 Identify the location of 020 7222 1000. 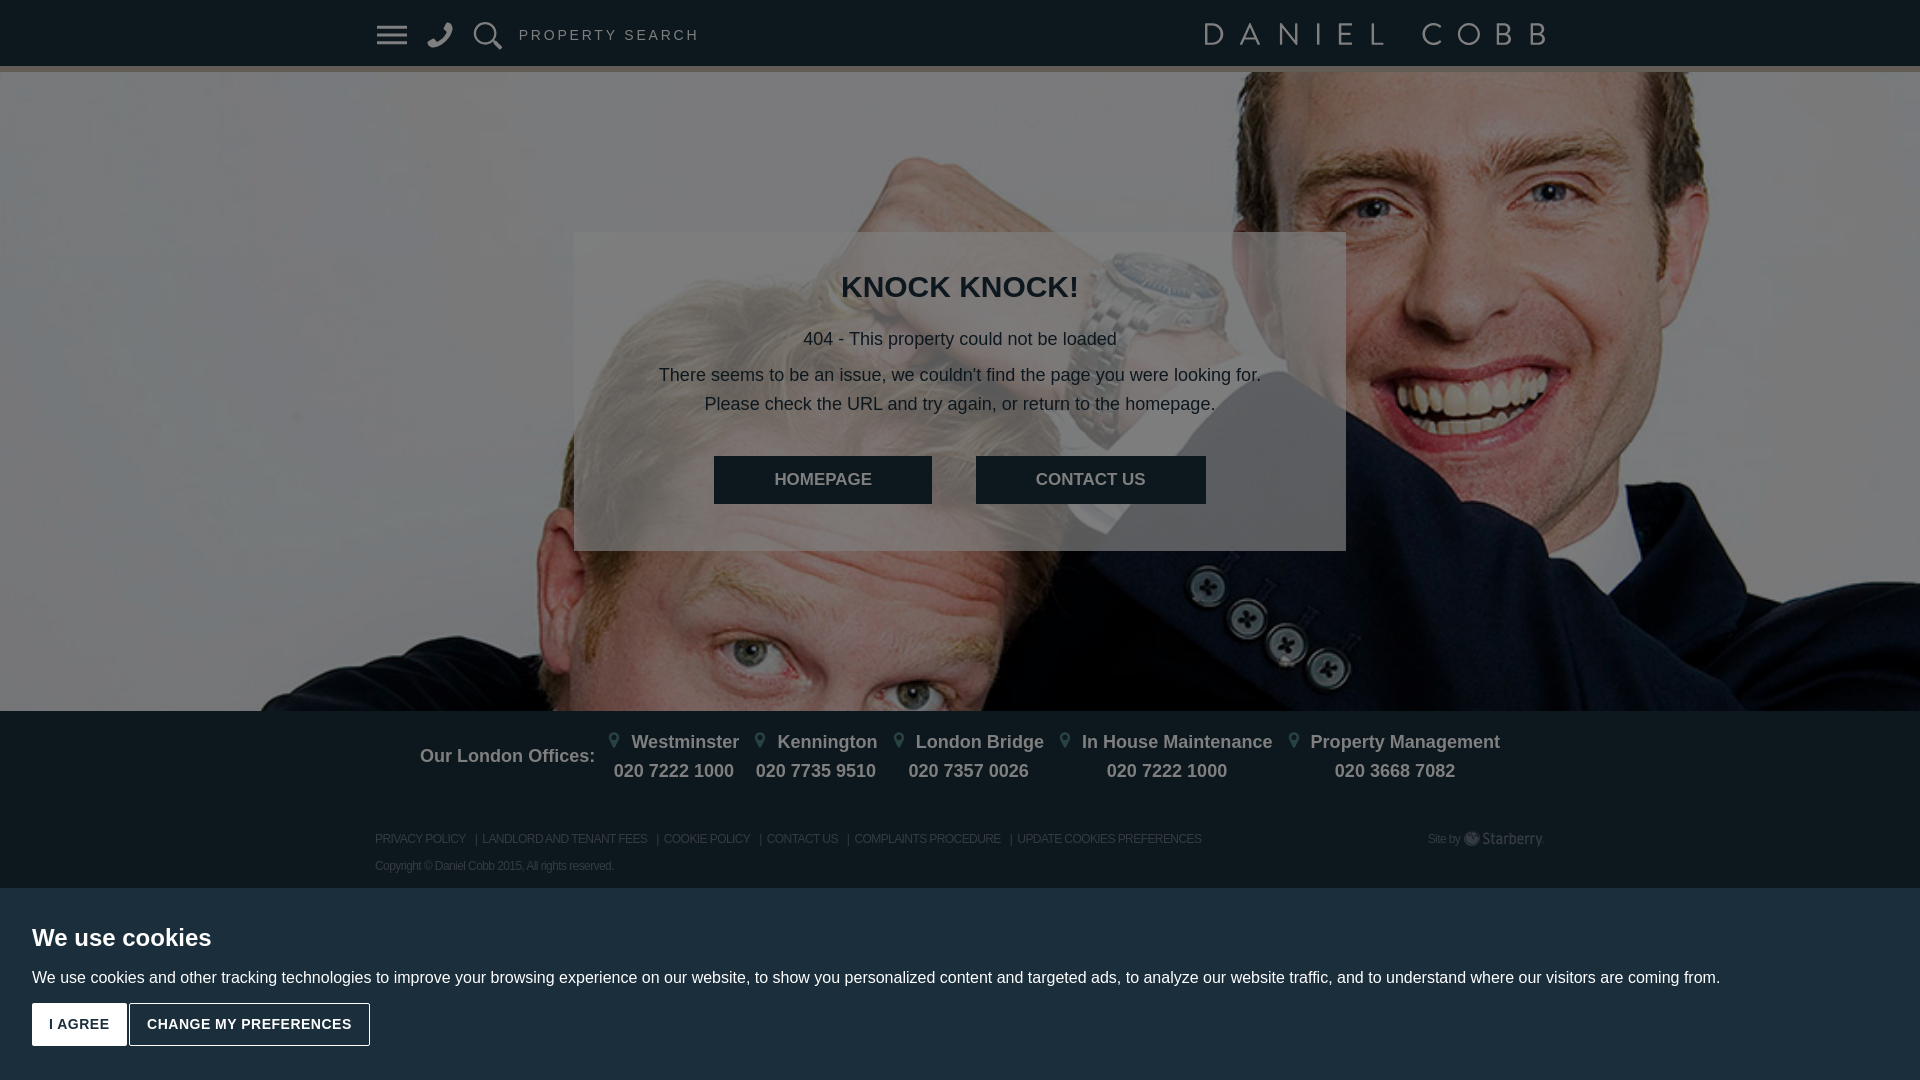
(1163, 770).